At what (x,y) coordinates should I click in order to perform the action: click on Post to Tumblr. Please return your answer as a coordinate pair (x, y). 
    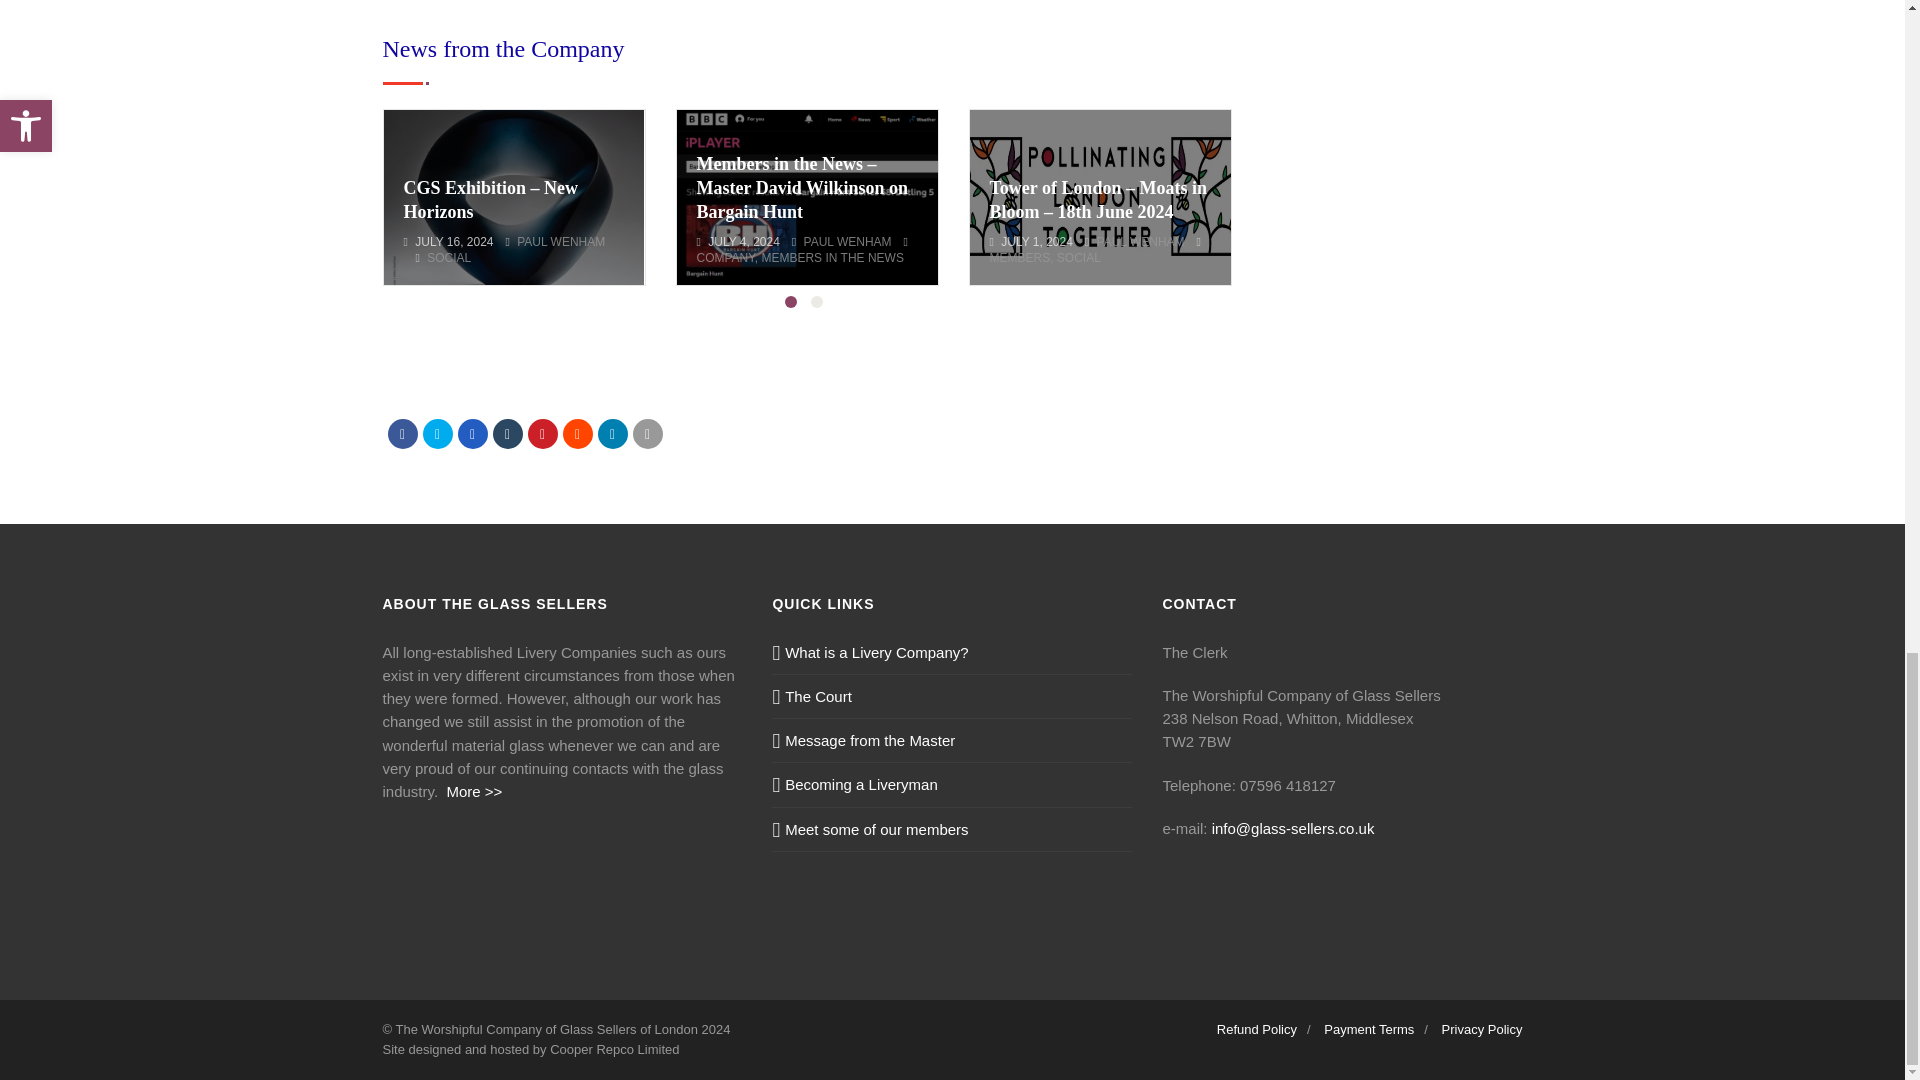
    Looking at the image, I should click on (506, 434).